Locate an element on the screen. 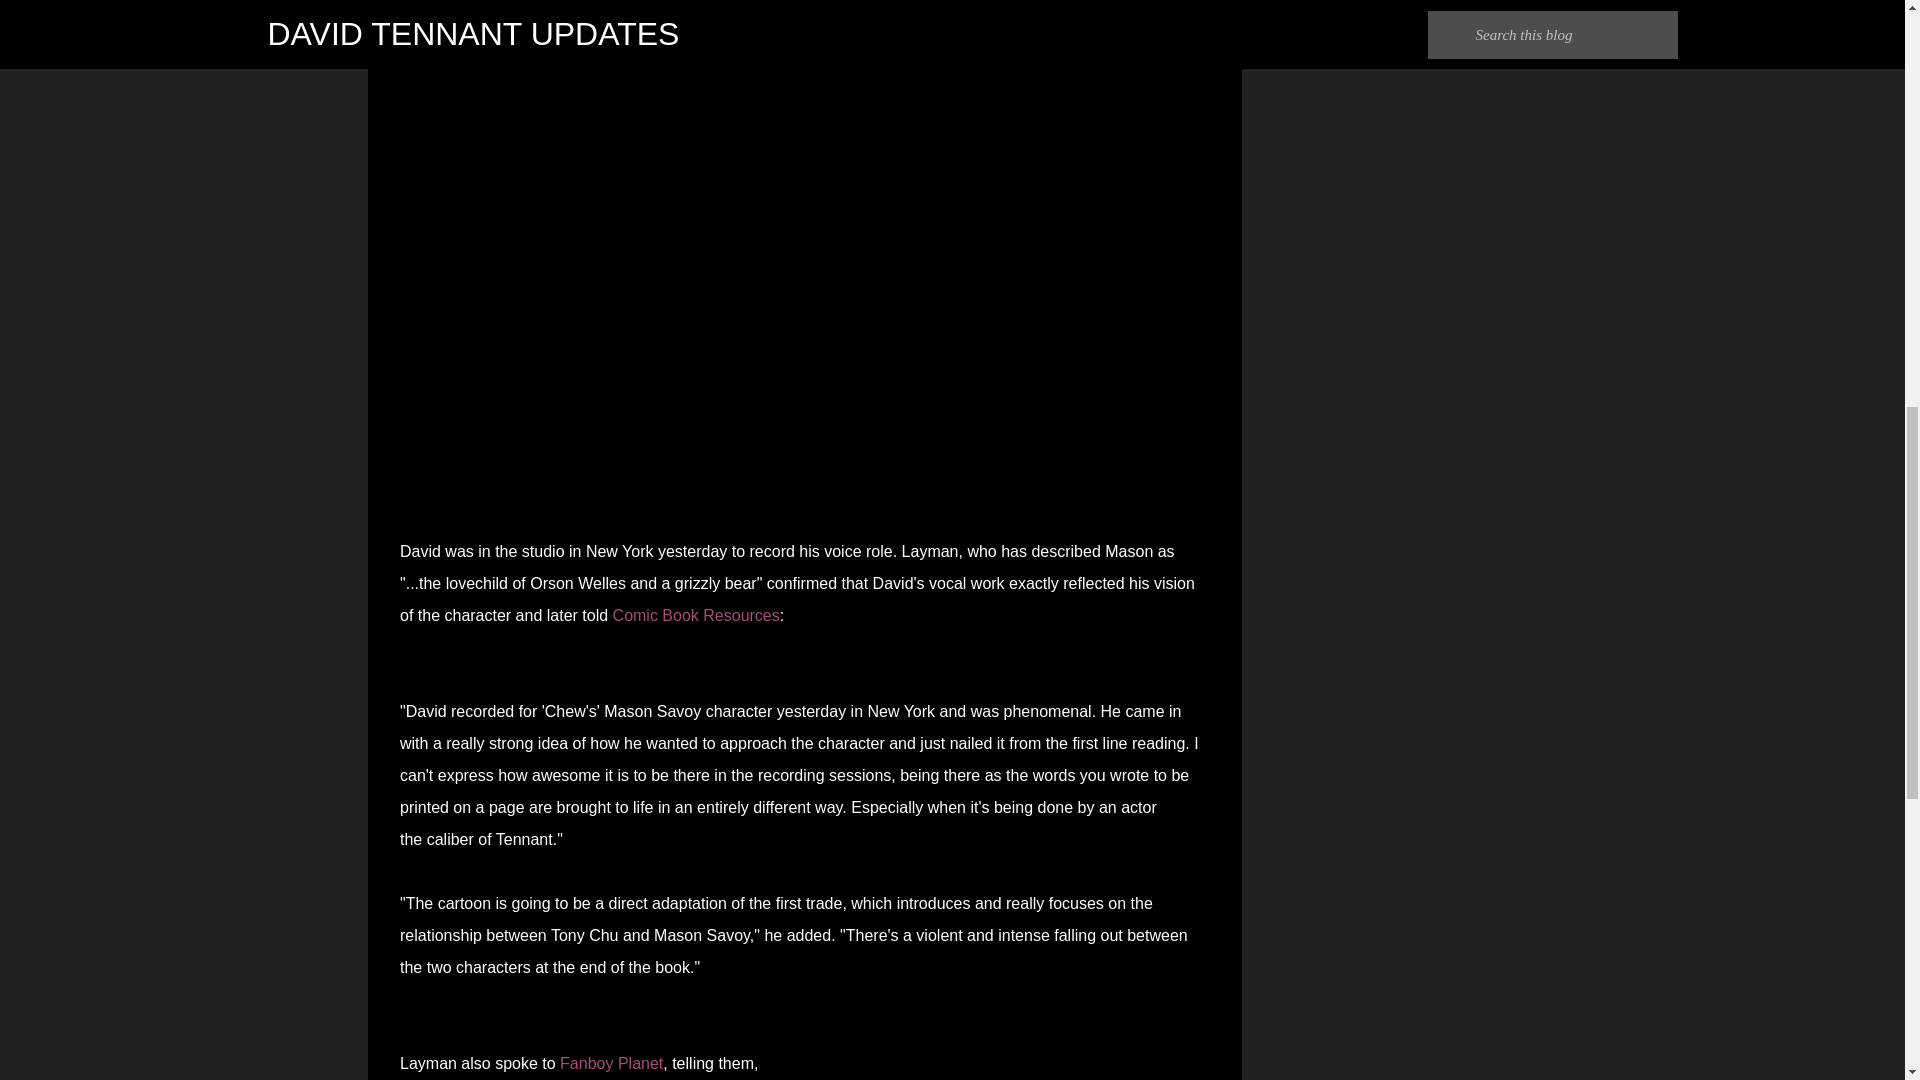 The height and width of the screenshot is (1080, 1920). Comic Book Resources is located at coordinates (696, 615).